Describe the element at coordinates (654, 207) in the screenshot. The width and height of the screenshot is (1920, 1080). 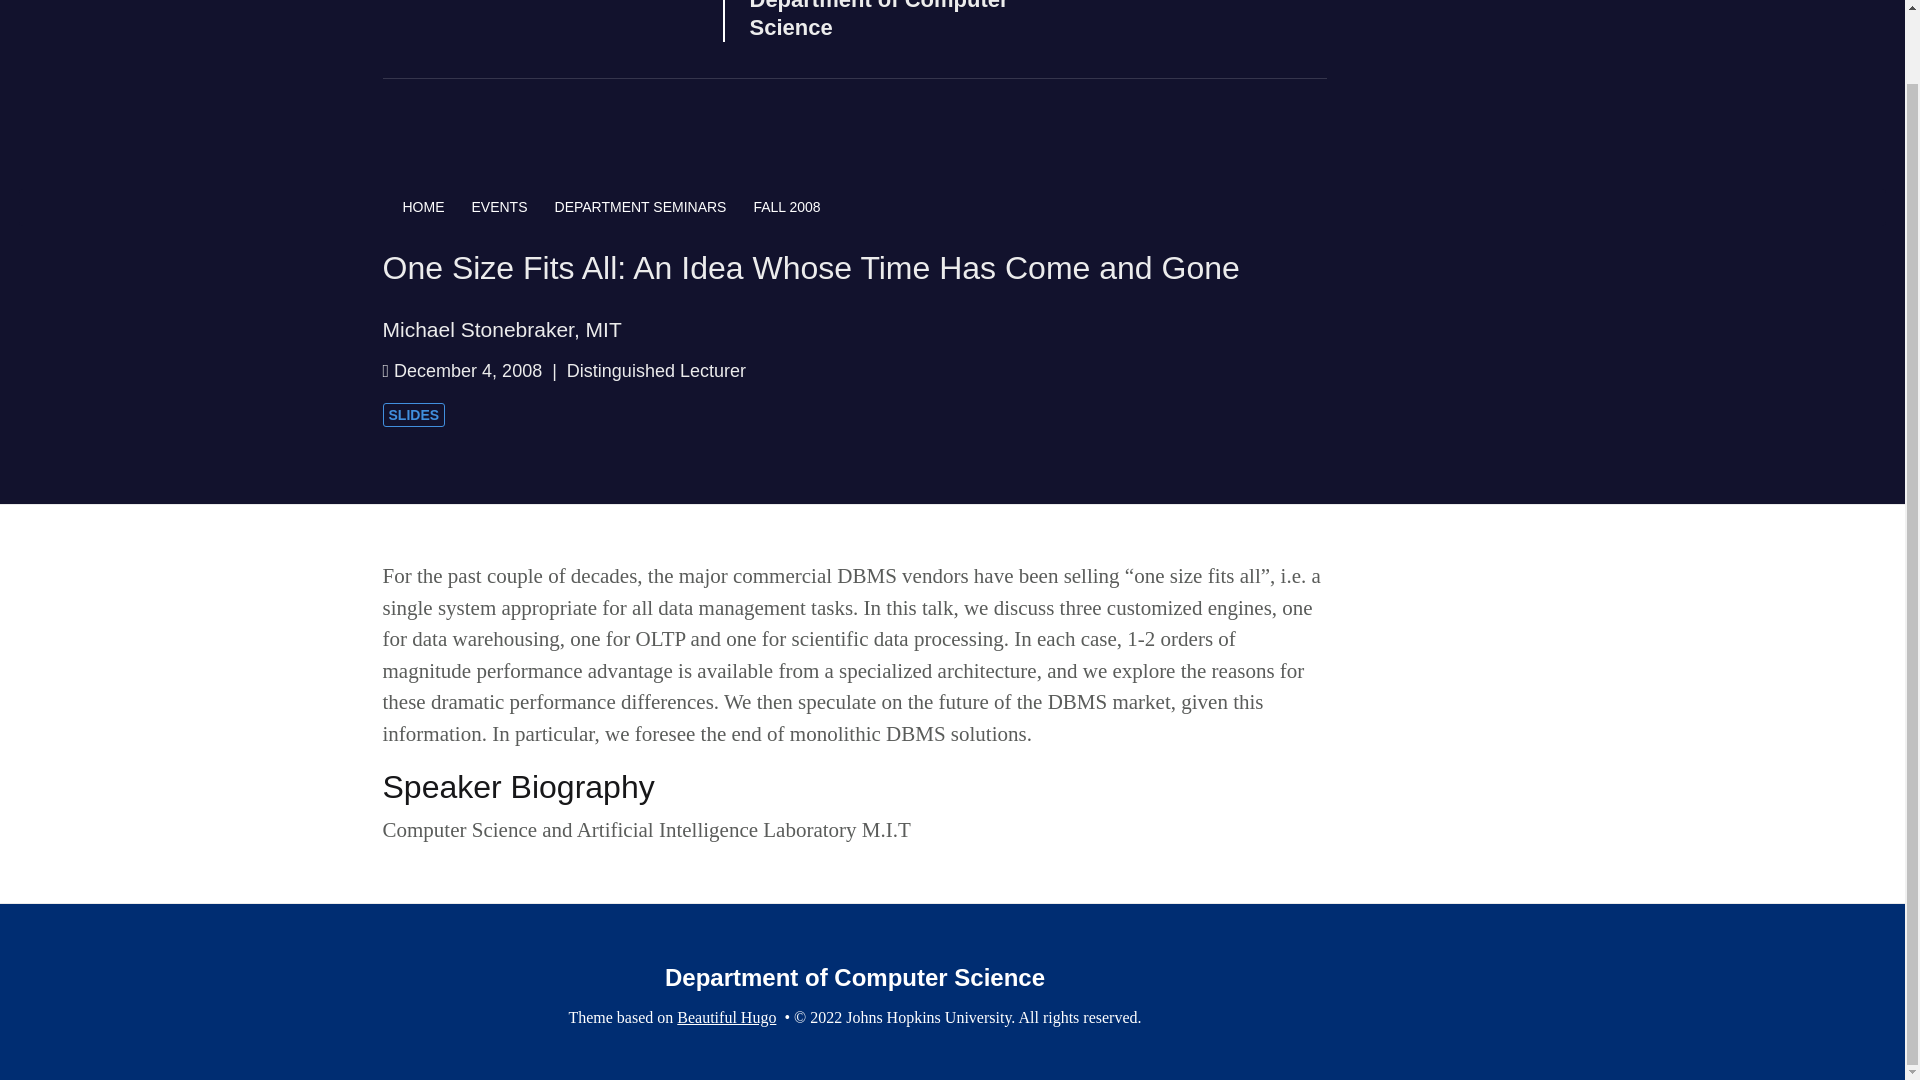
I see `DEPARTMENT SEMINARS` at that location.